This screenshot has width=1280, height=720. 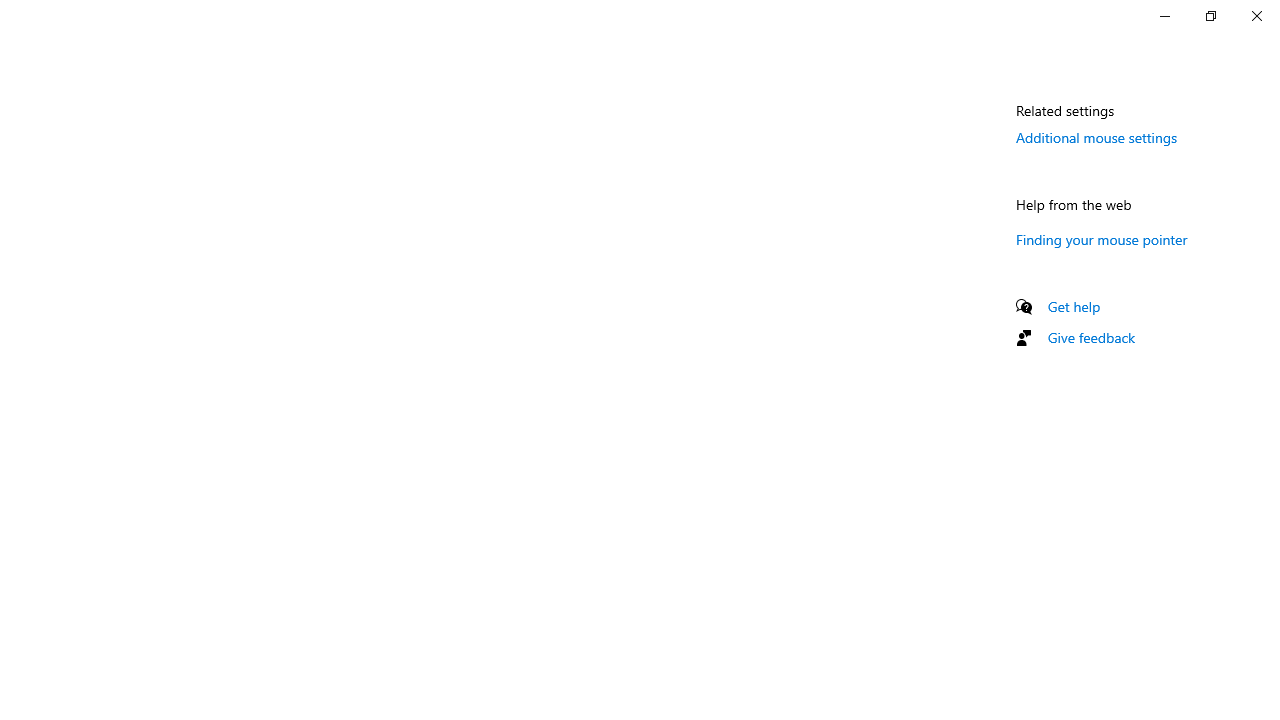 I want to click on Restore Settings, so click(x=1210, y=16).